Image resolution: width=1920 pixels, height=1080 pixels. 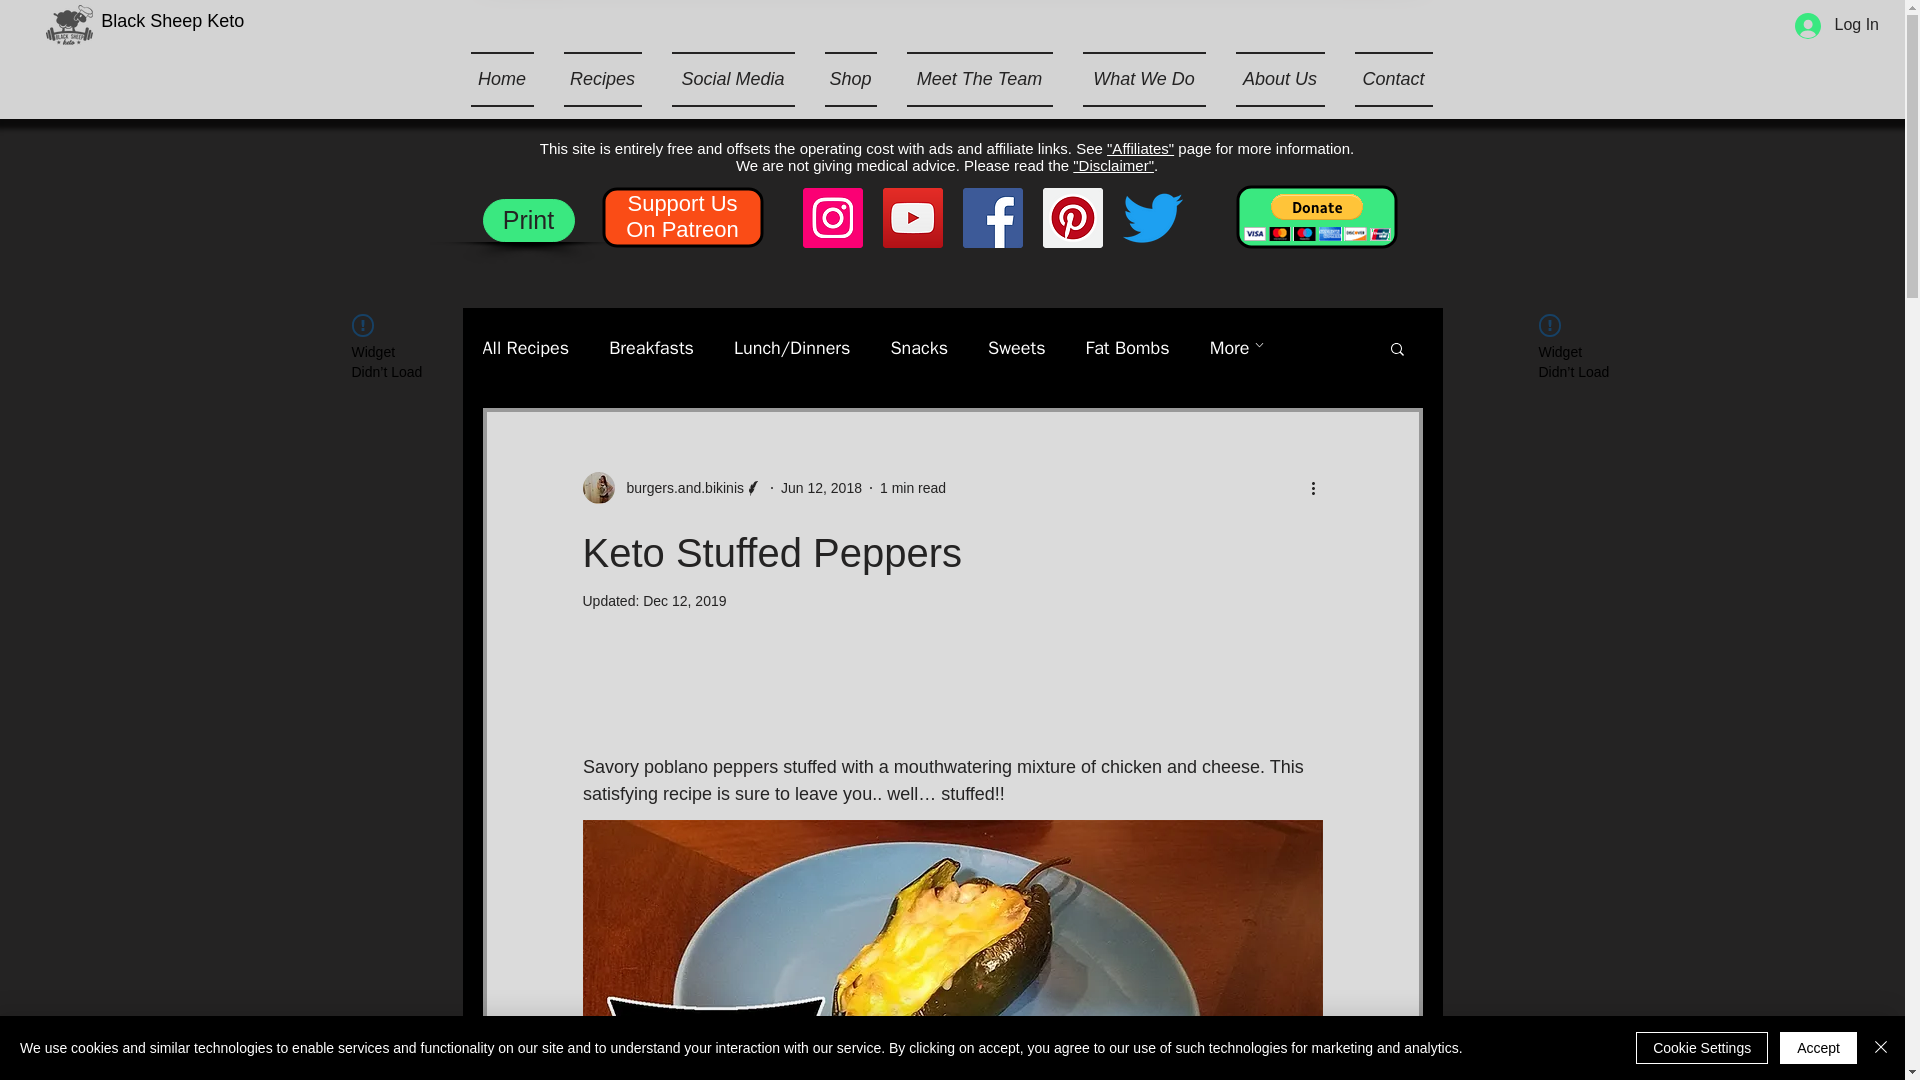 I want to click on Social Media, so click(x=732, y=78).